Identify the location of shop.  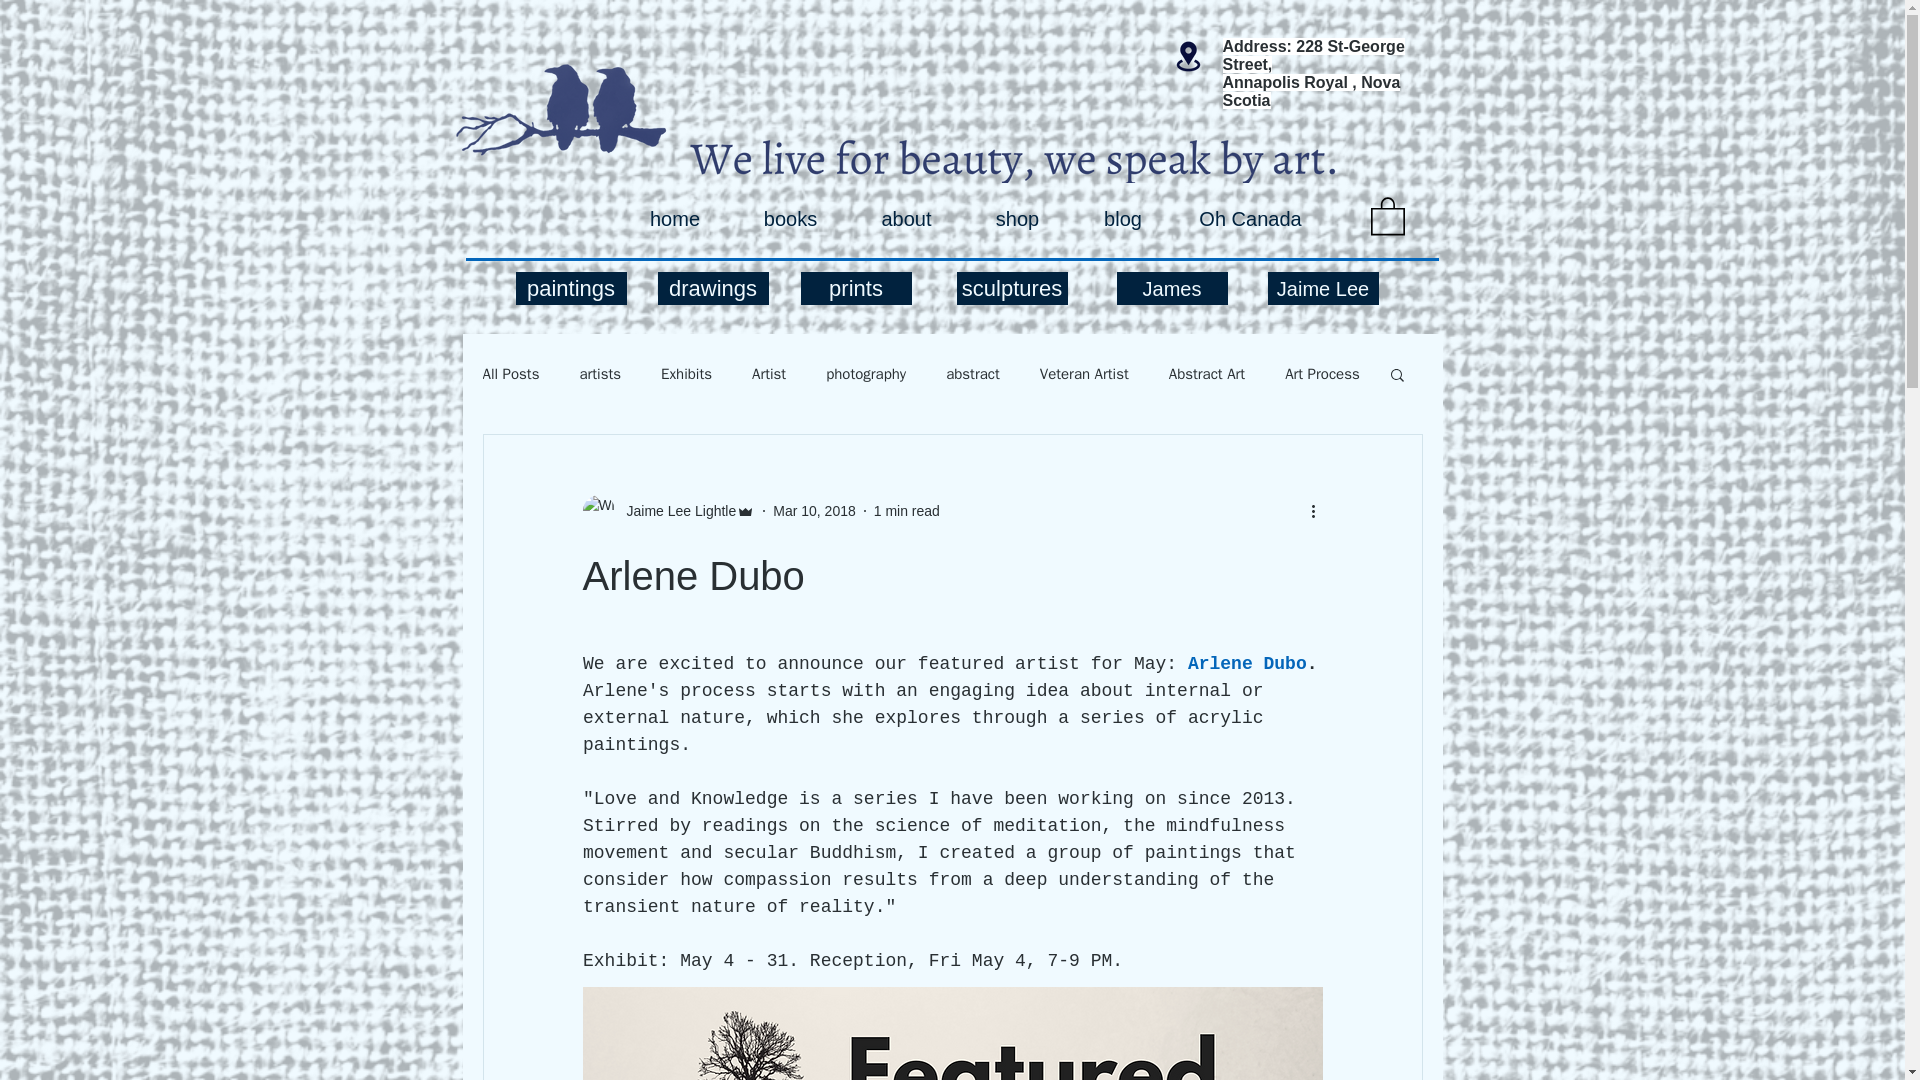
(1017, 219).